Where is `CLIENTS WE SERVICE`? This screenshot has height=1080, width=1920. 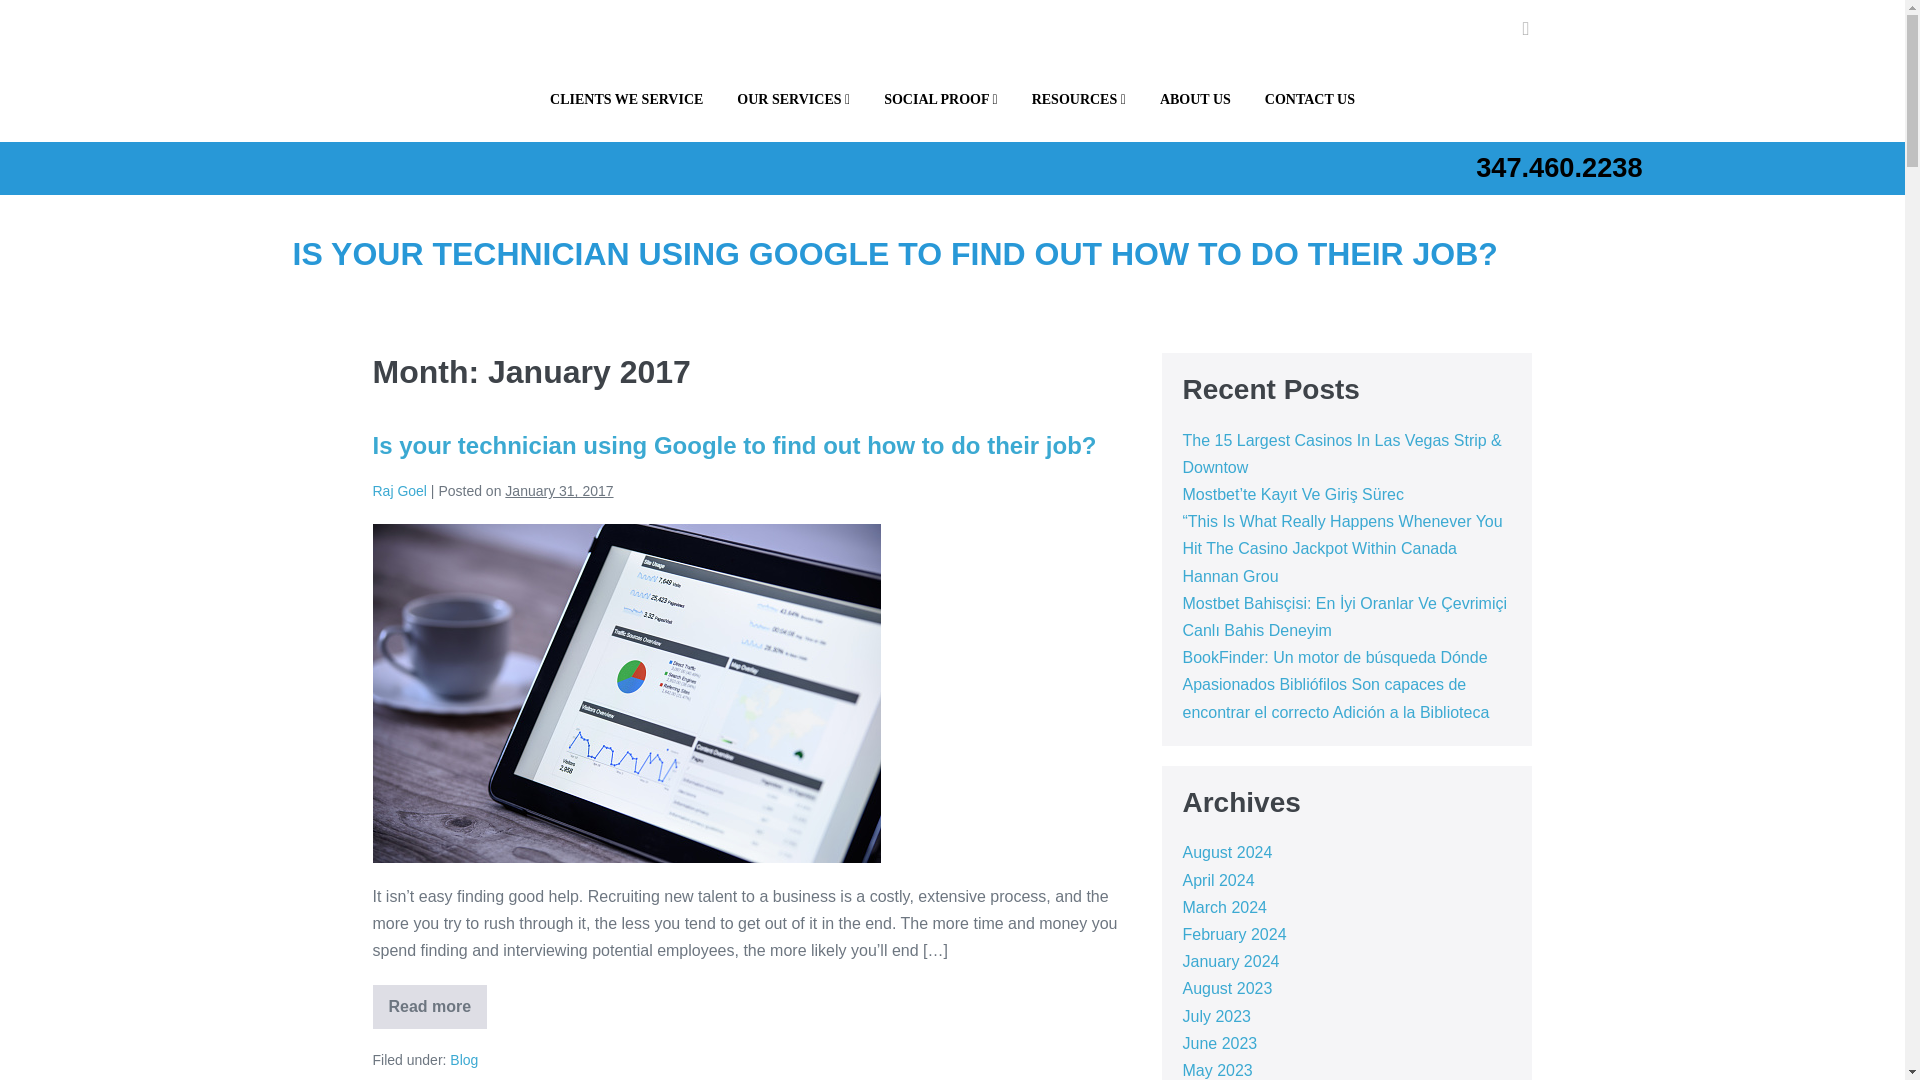 CLIENTS WE SERVICE is located at coordinates (626, 100).